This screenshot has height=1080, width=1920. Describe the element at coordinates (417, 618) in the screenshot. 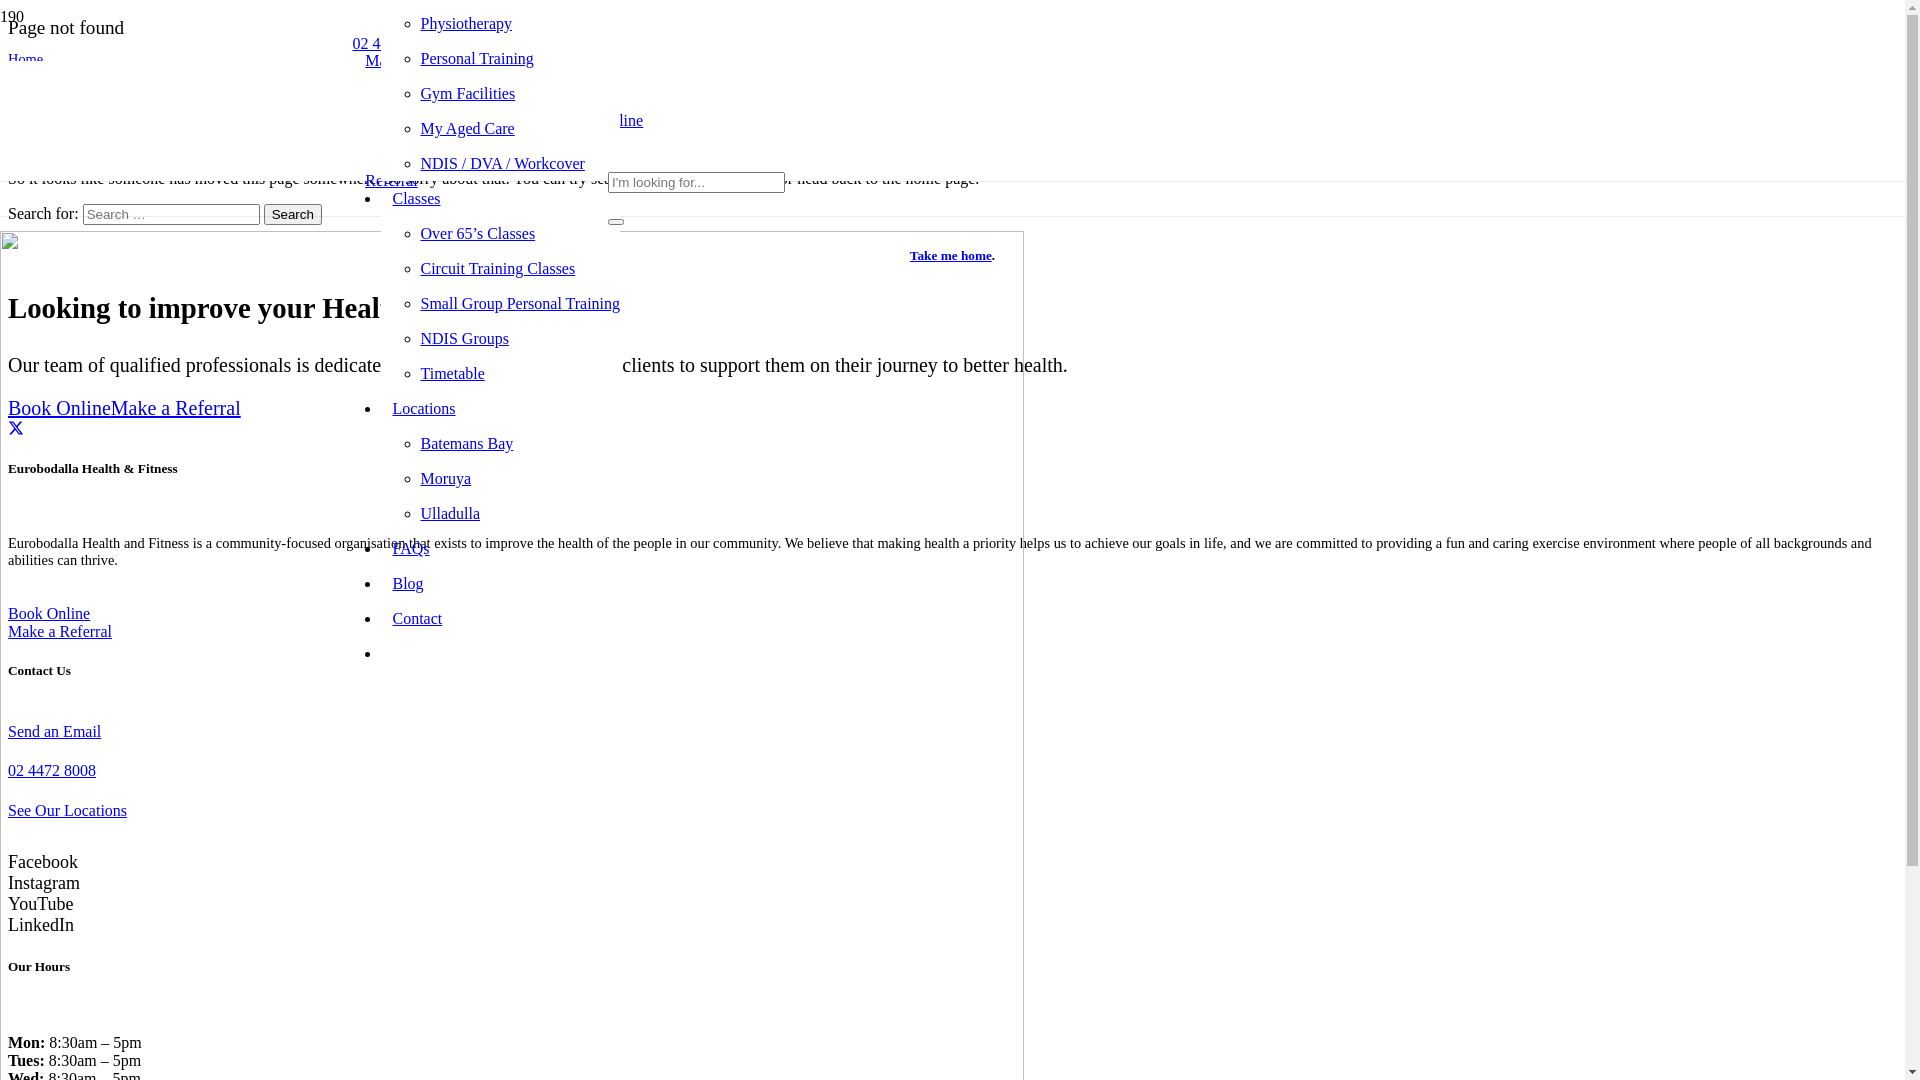

I see `Contact` at that location.